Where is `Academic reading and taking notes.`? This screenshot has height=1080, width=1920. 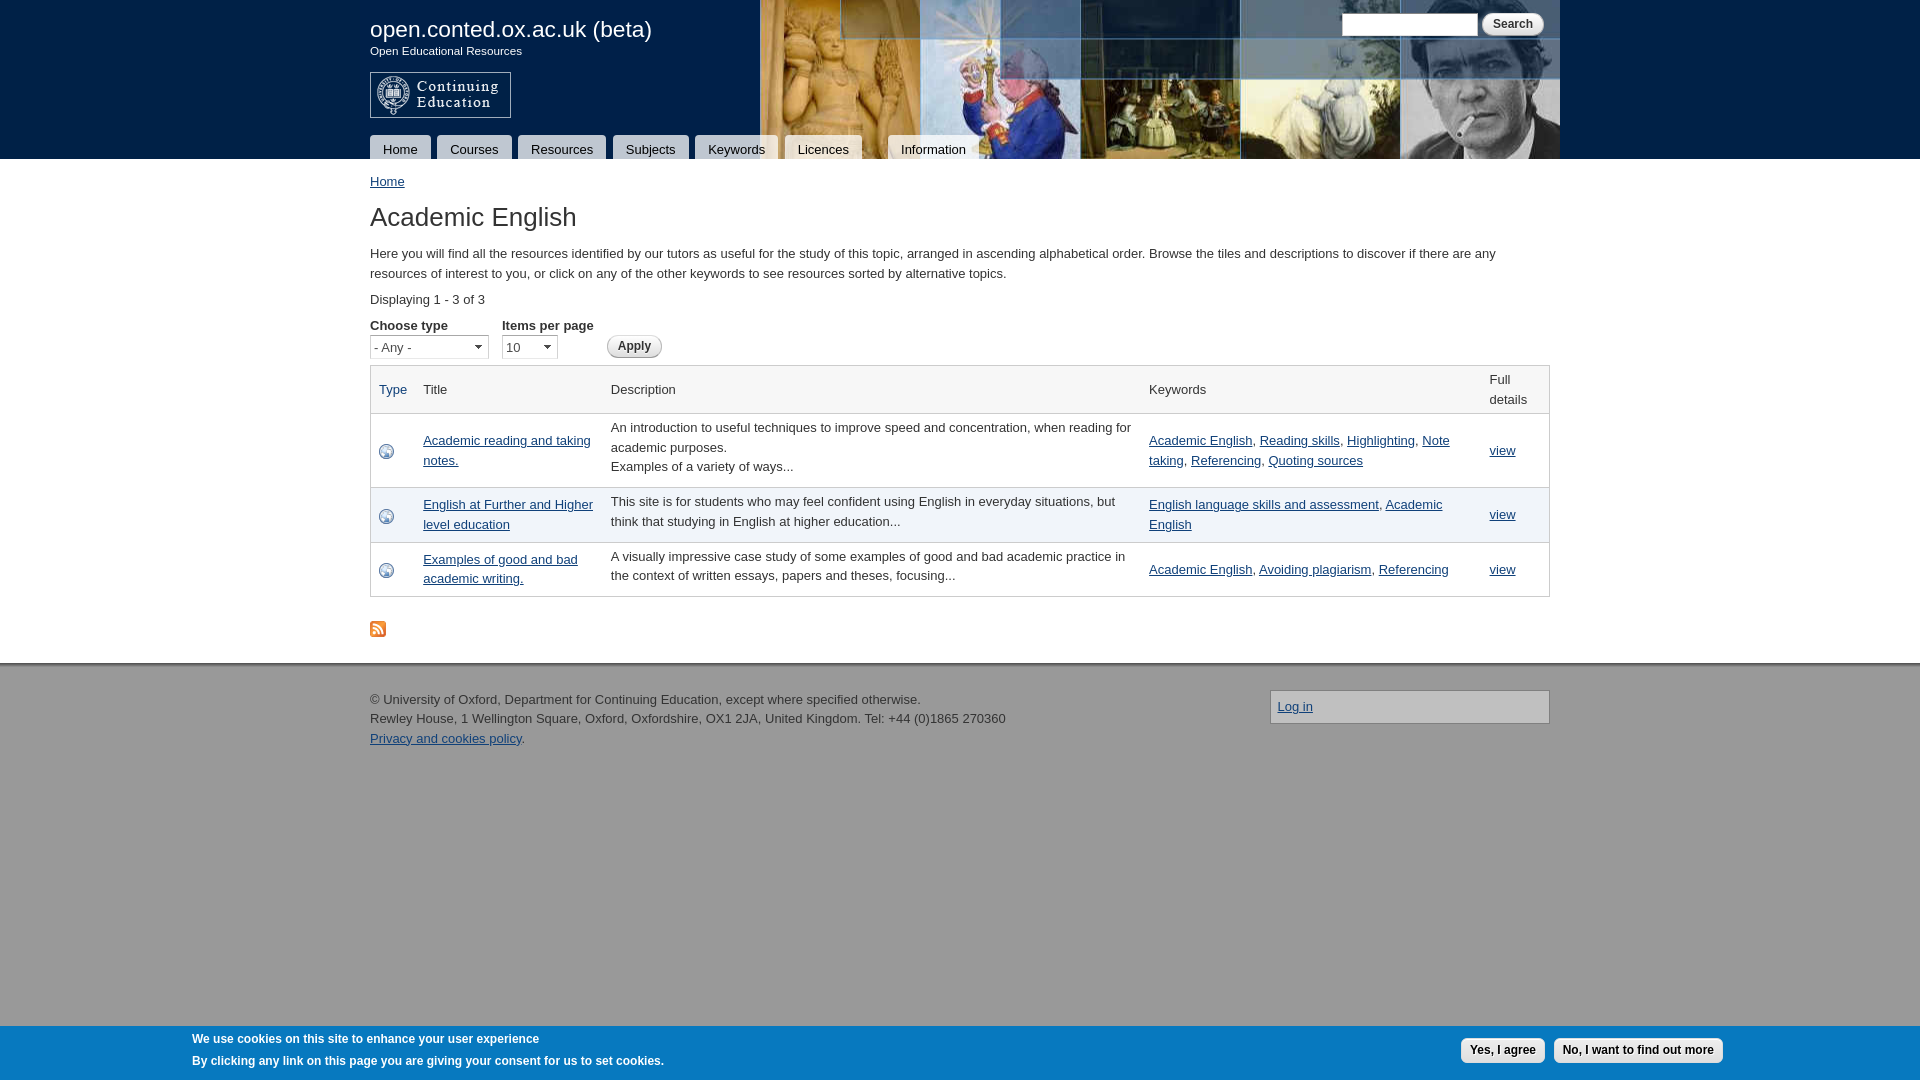
Academic reading and taking notes. is located at coordinates (506, 450).